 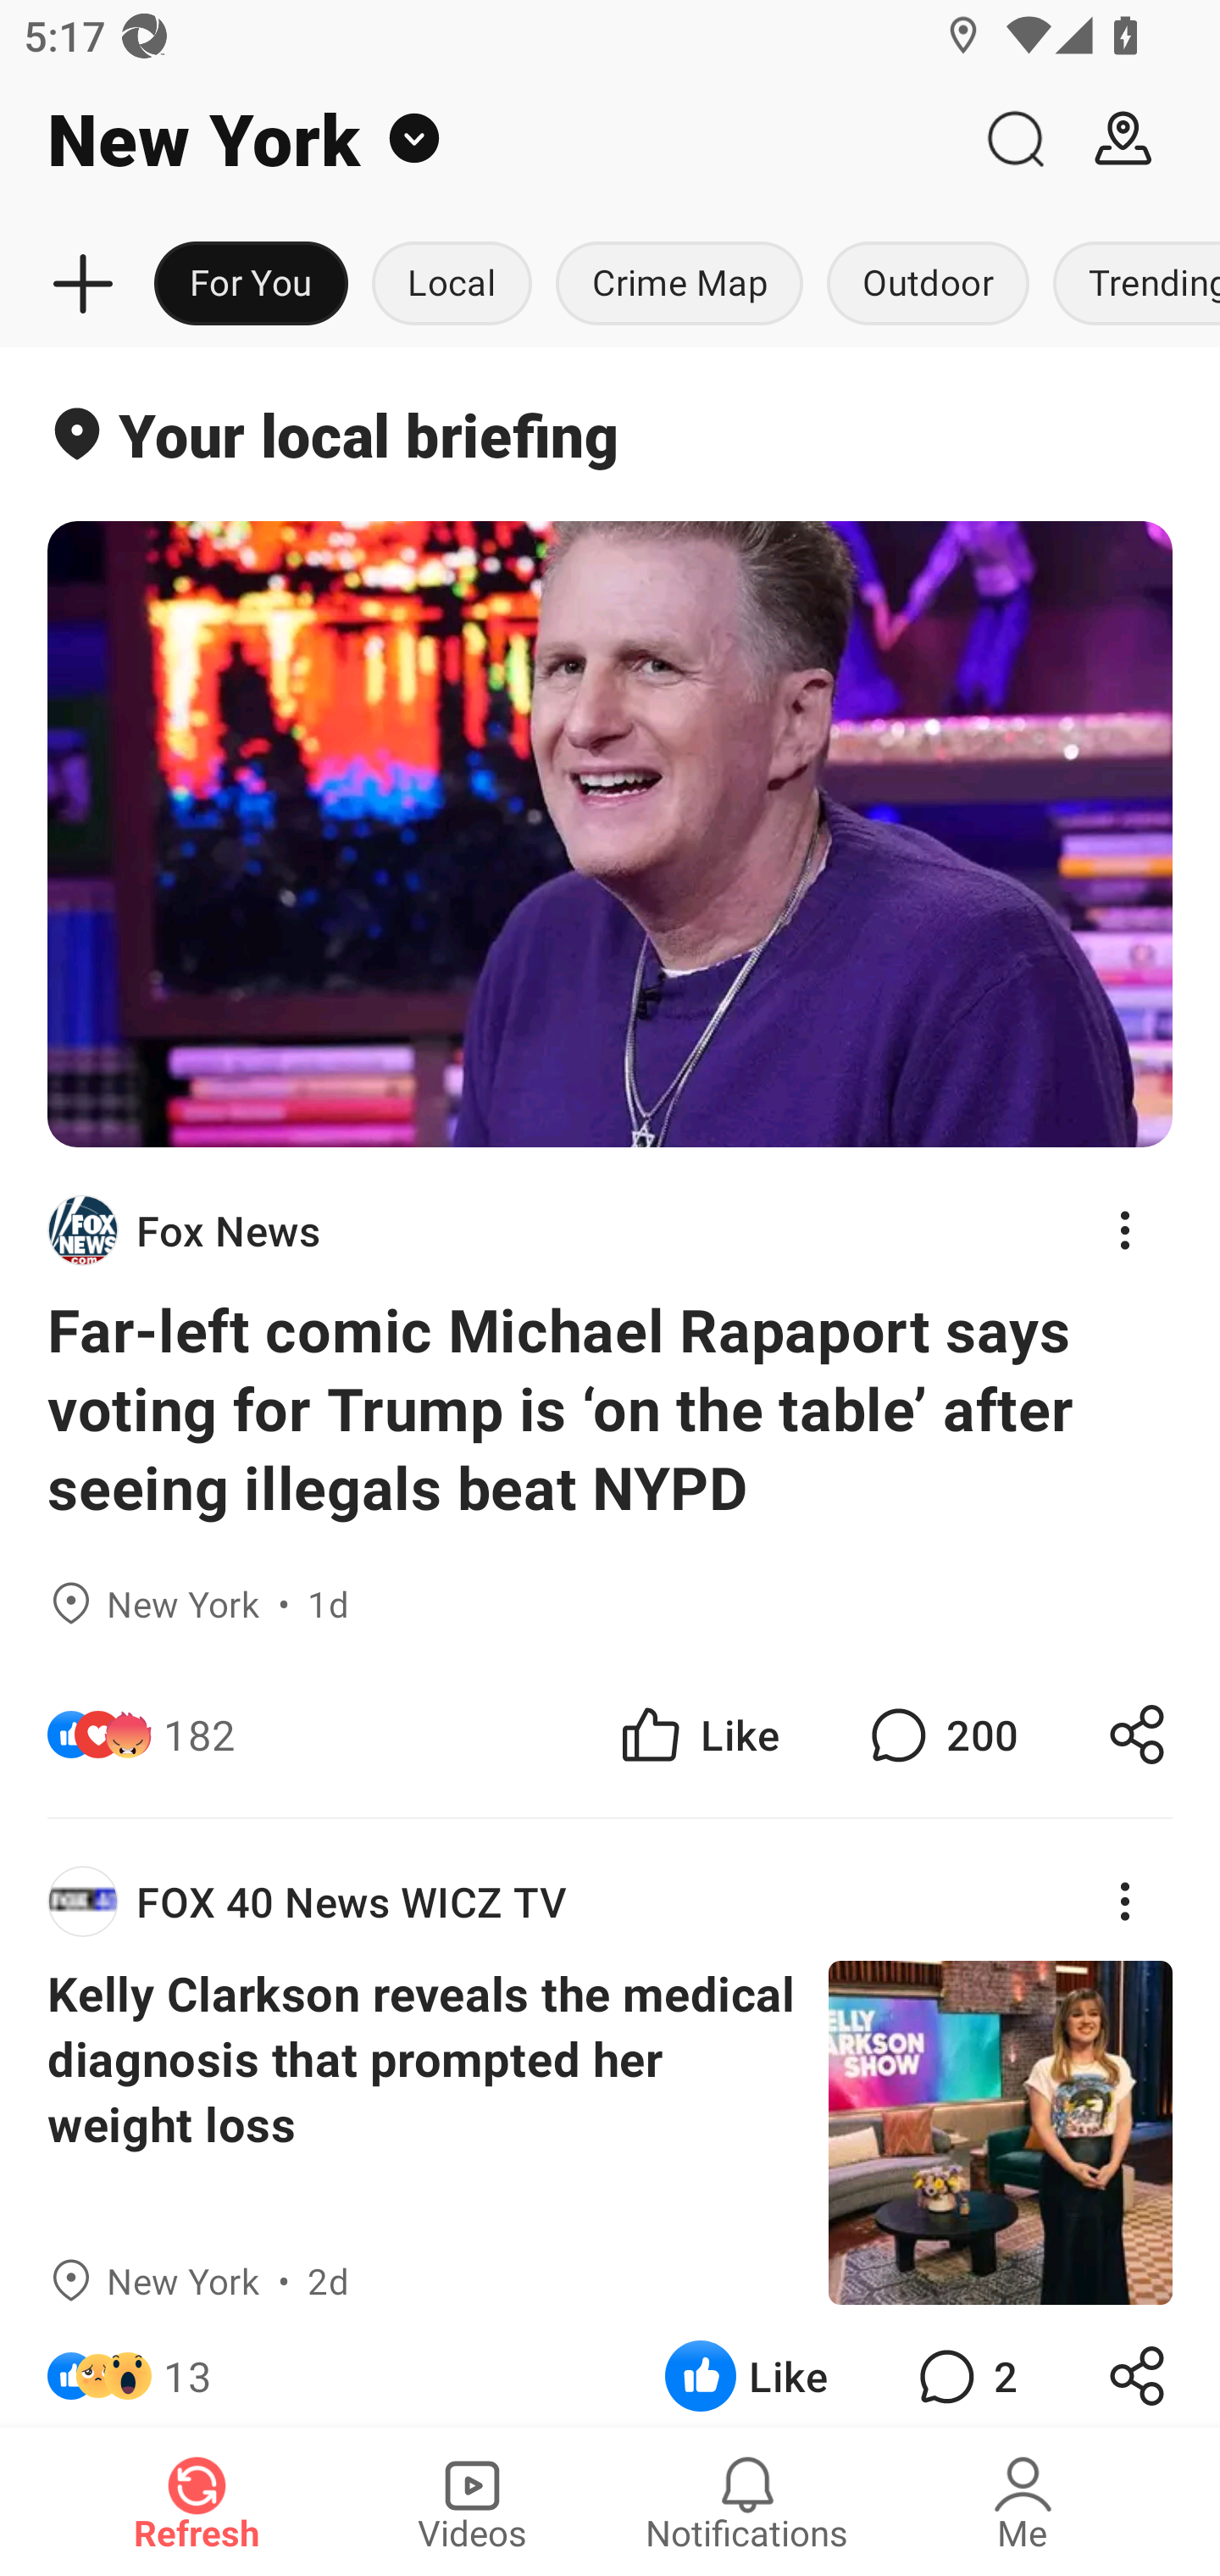 What do you see at coordinates (746, 2366) in the screenshot?
I see `Like` at bounding box center [746, 2366].